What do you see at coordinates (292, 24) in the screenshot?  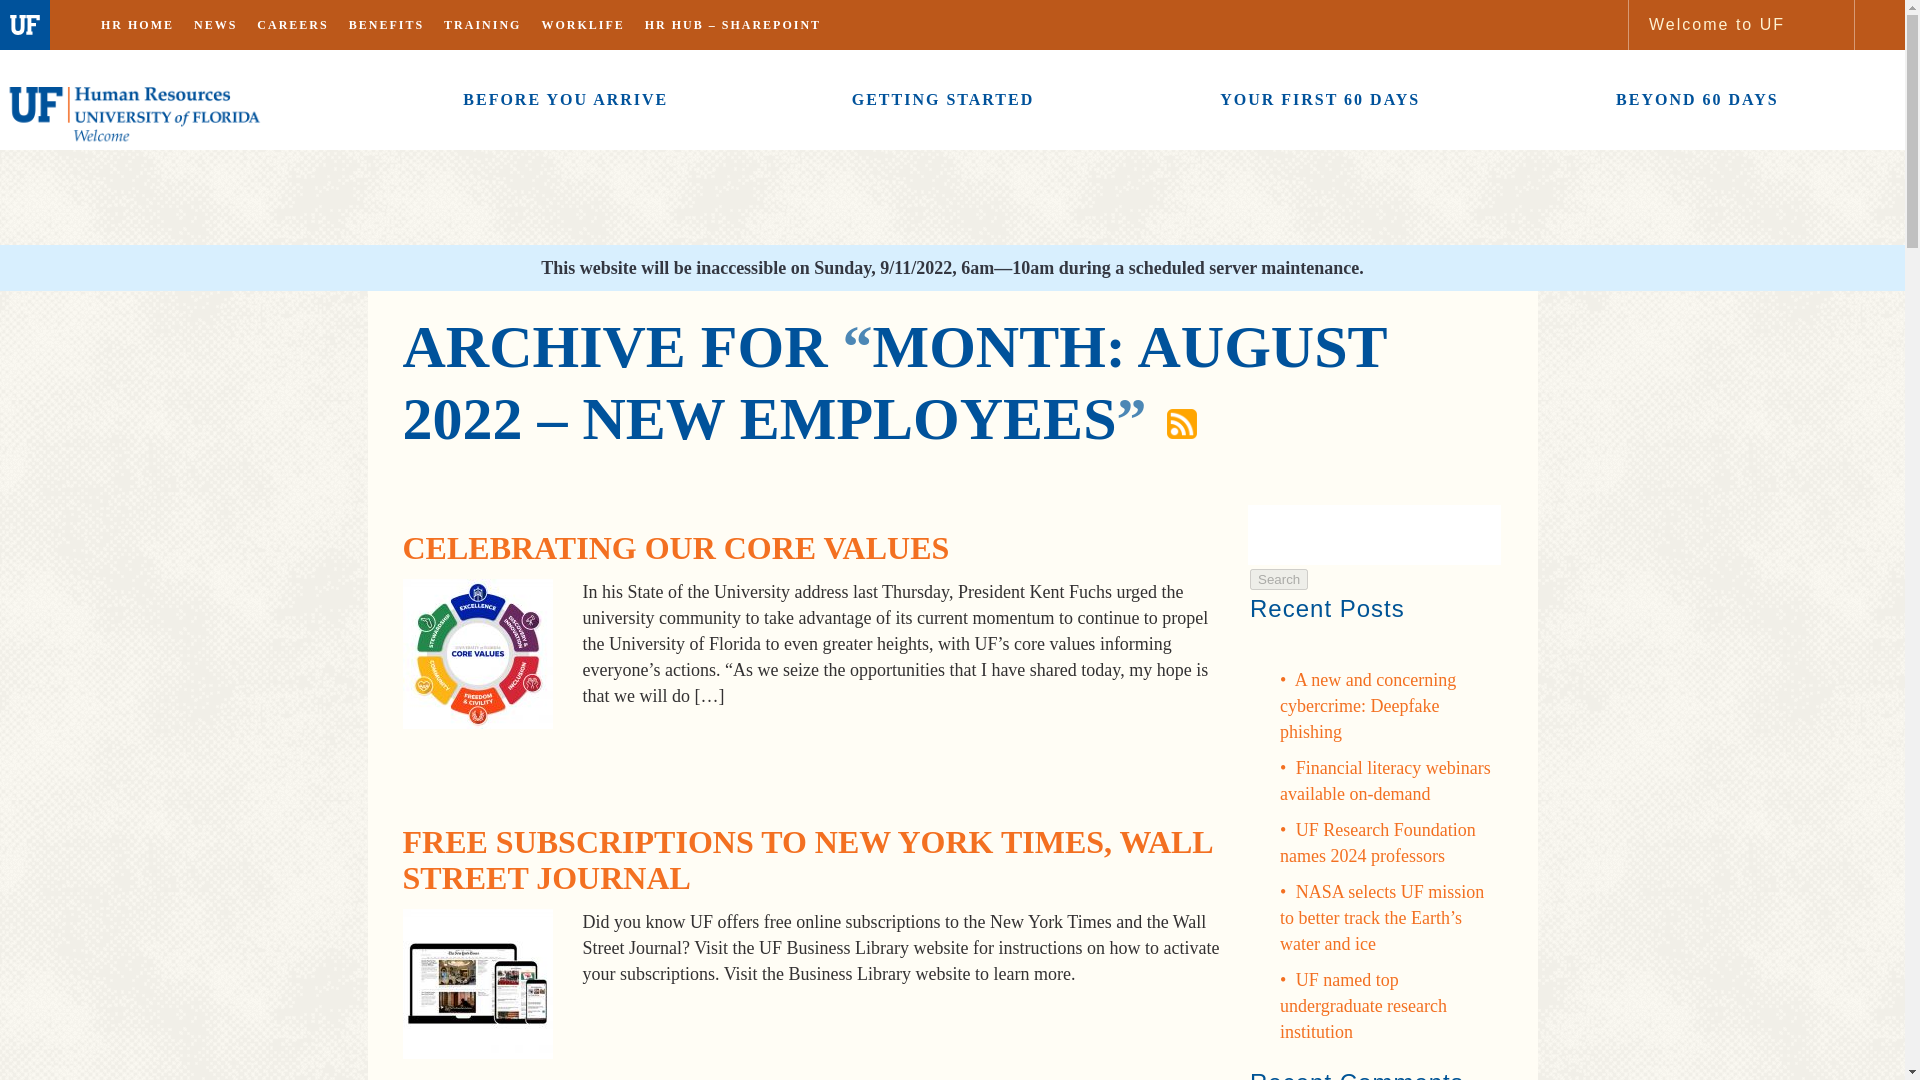 I see `CAREERS` at bounding box center [292, 24].